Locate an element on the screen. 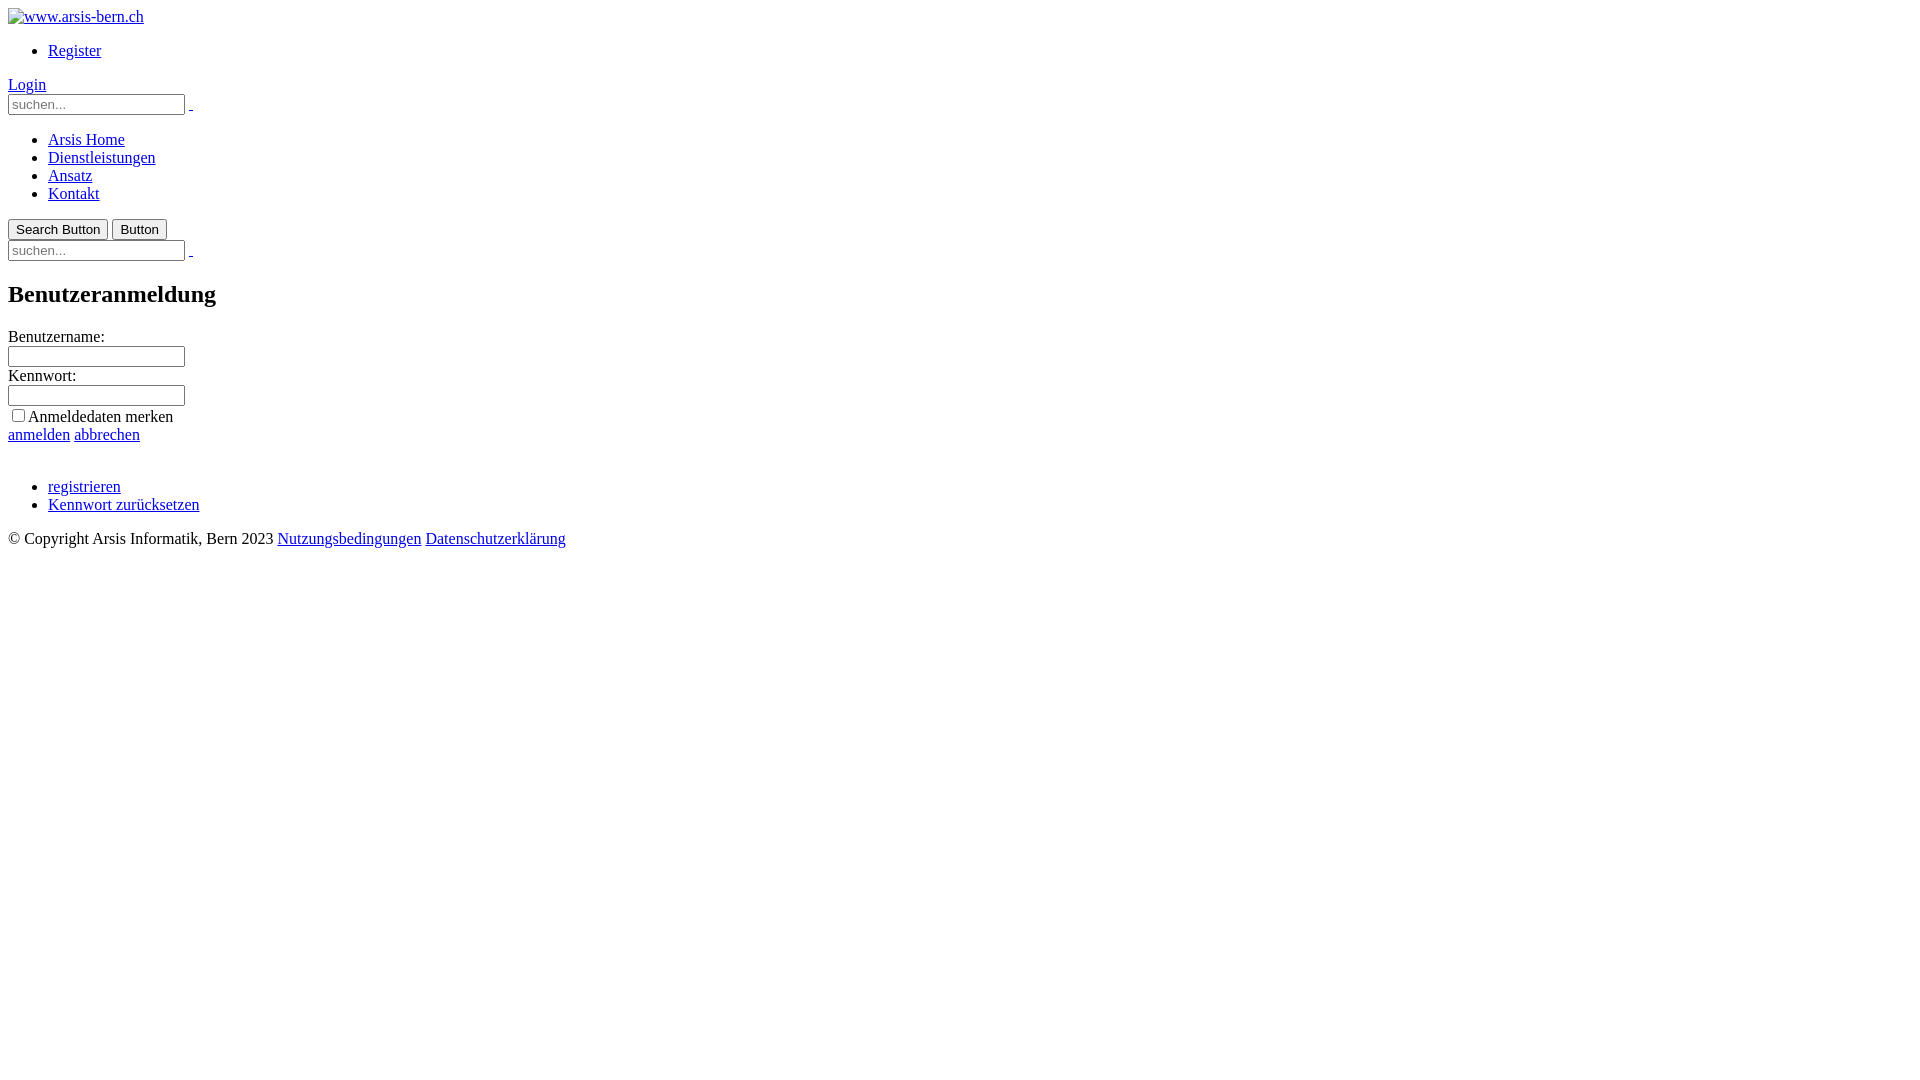 The image size is (1920, 1080). www.arsis-bern.ch is located at coordinates (76, 16).